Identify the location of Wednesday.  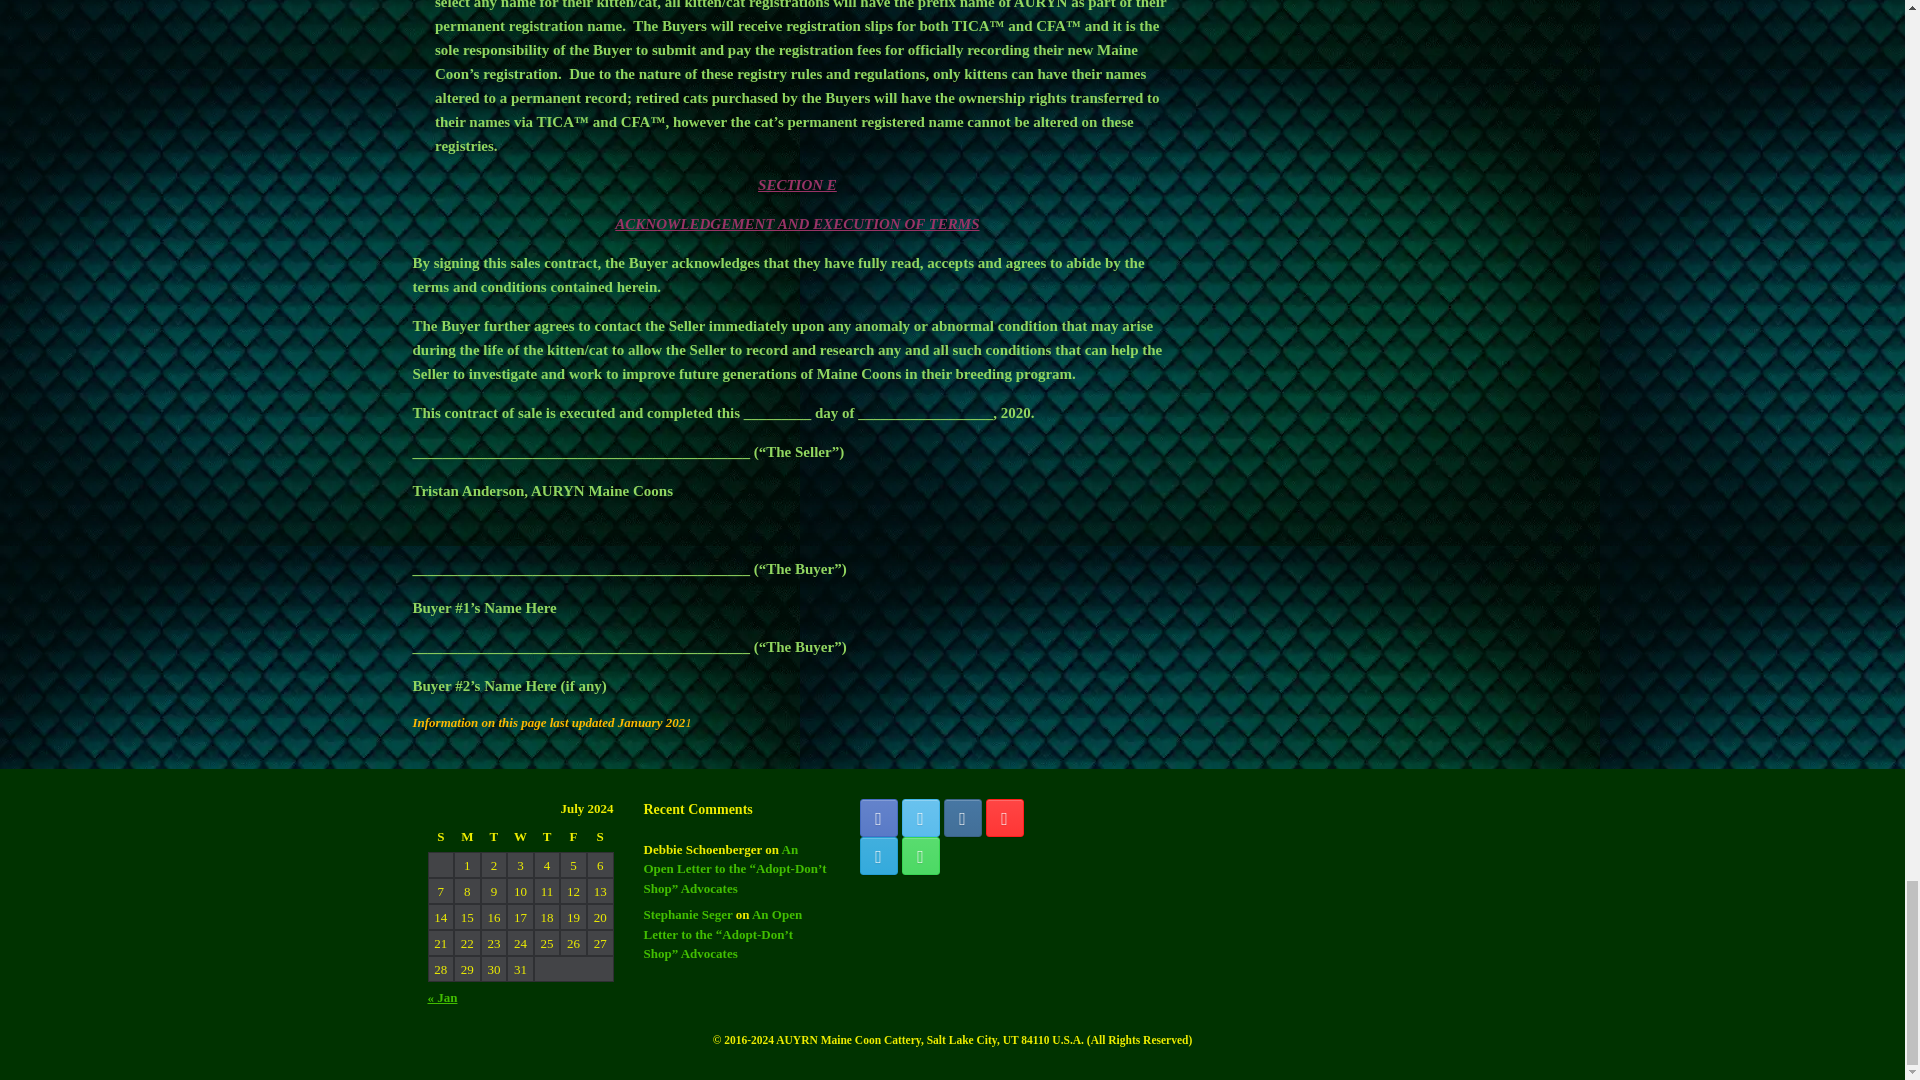
(520, 838).